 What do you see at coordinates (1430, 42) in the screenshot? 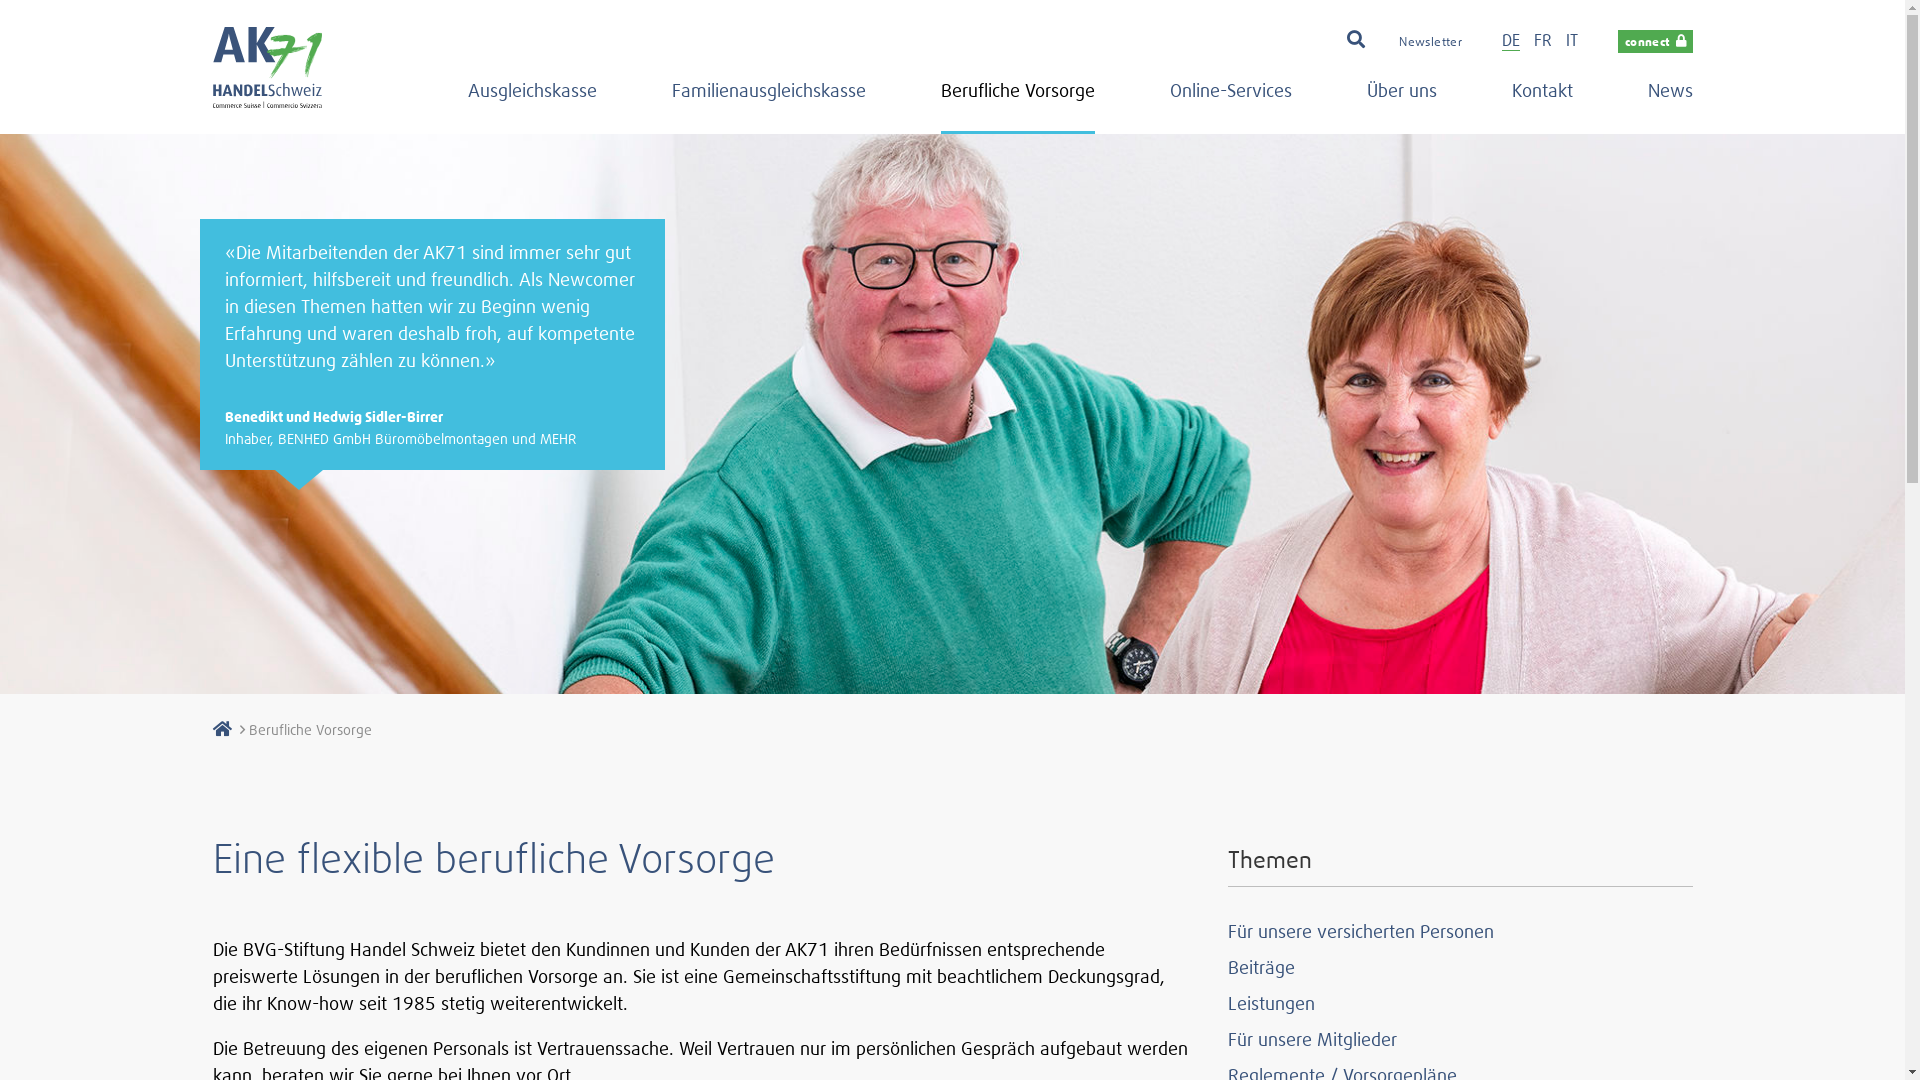
I see `Newsletter` at bounding box center [1430, 42].